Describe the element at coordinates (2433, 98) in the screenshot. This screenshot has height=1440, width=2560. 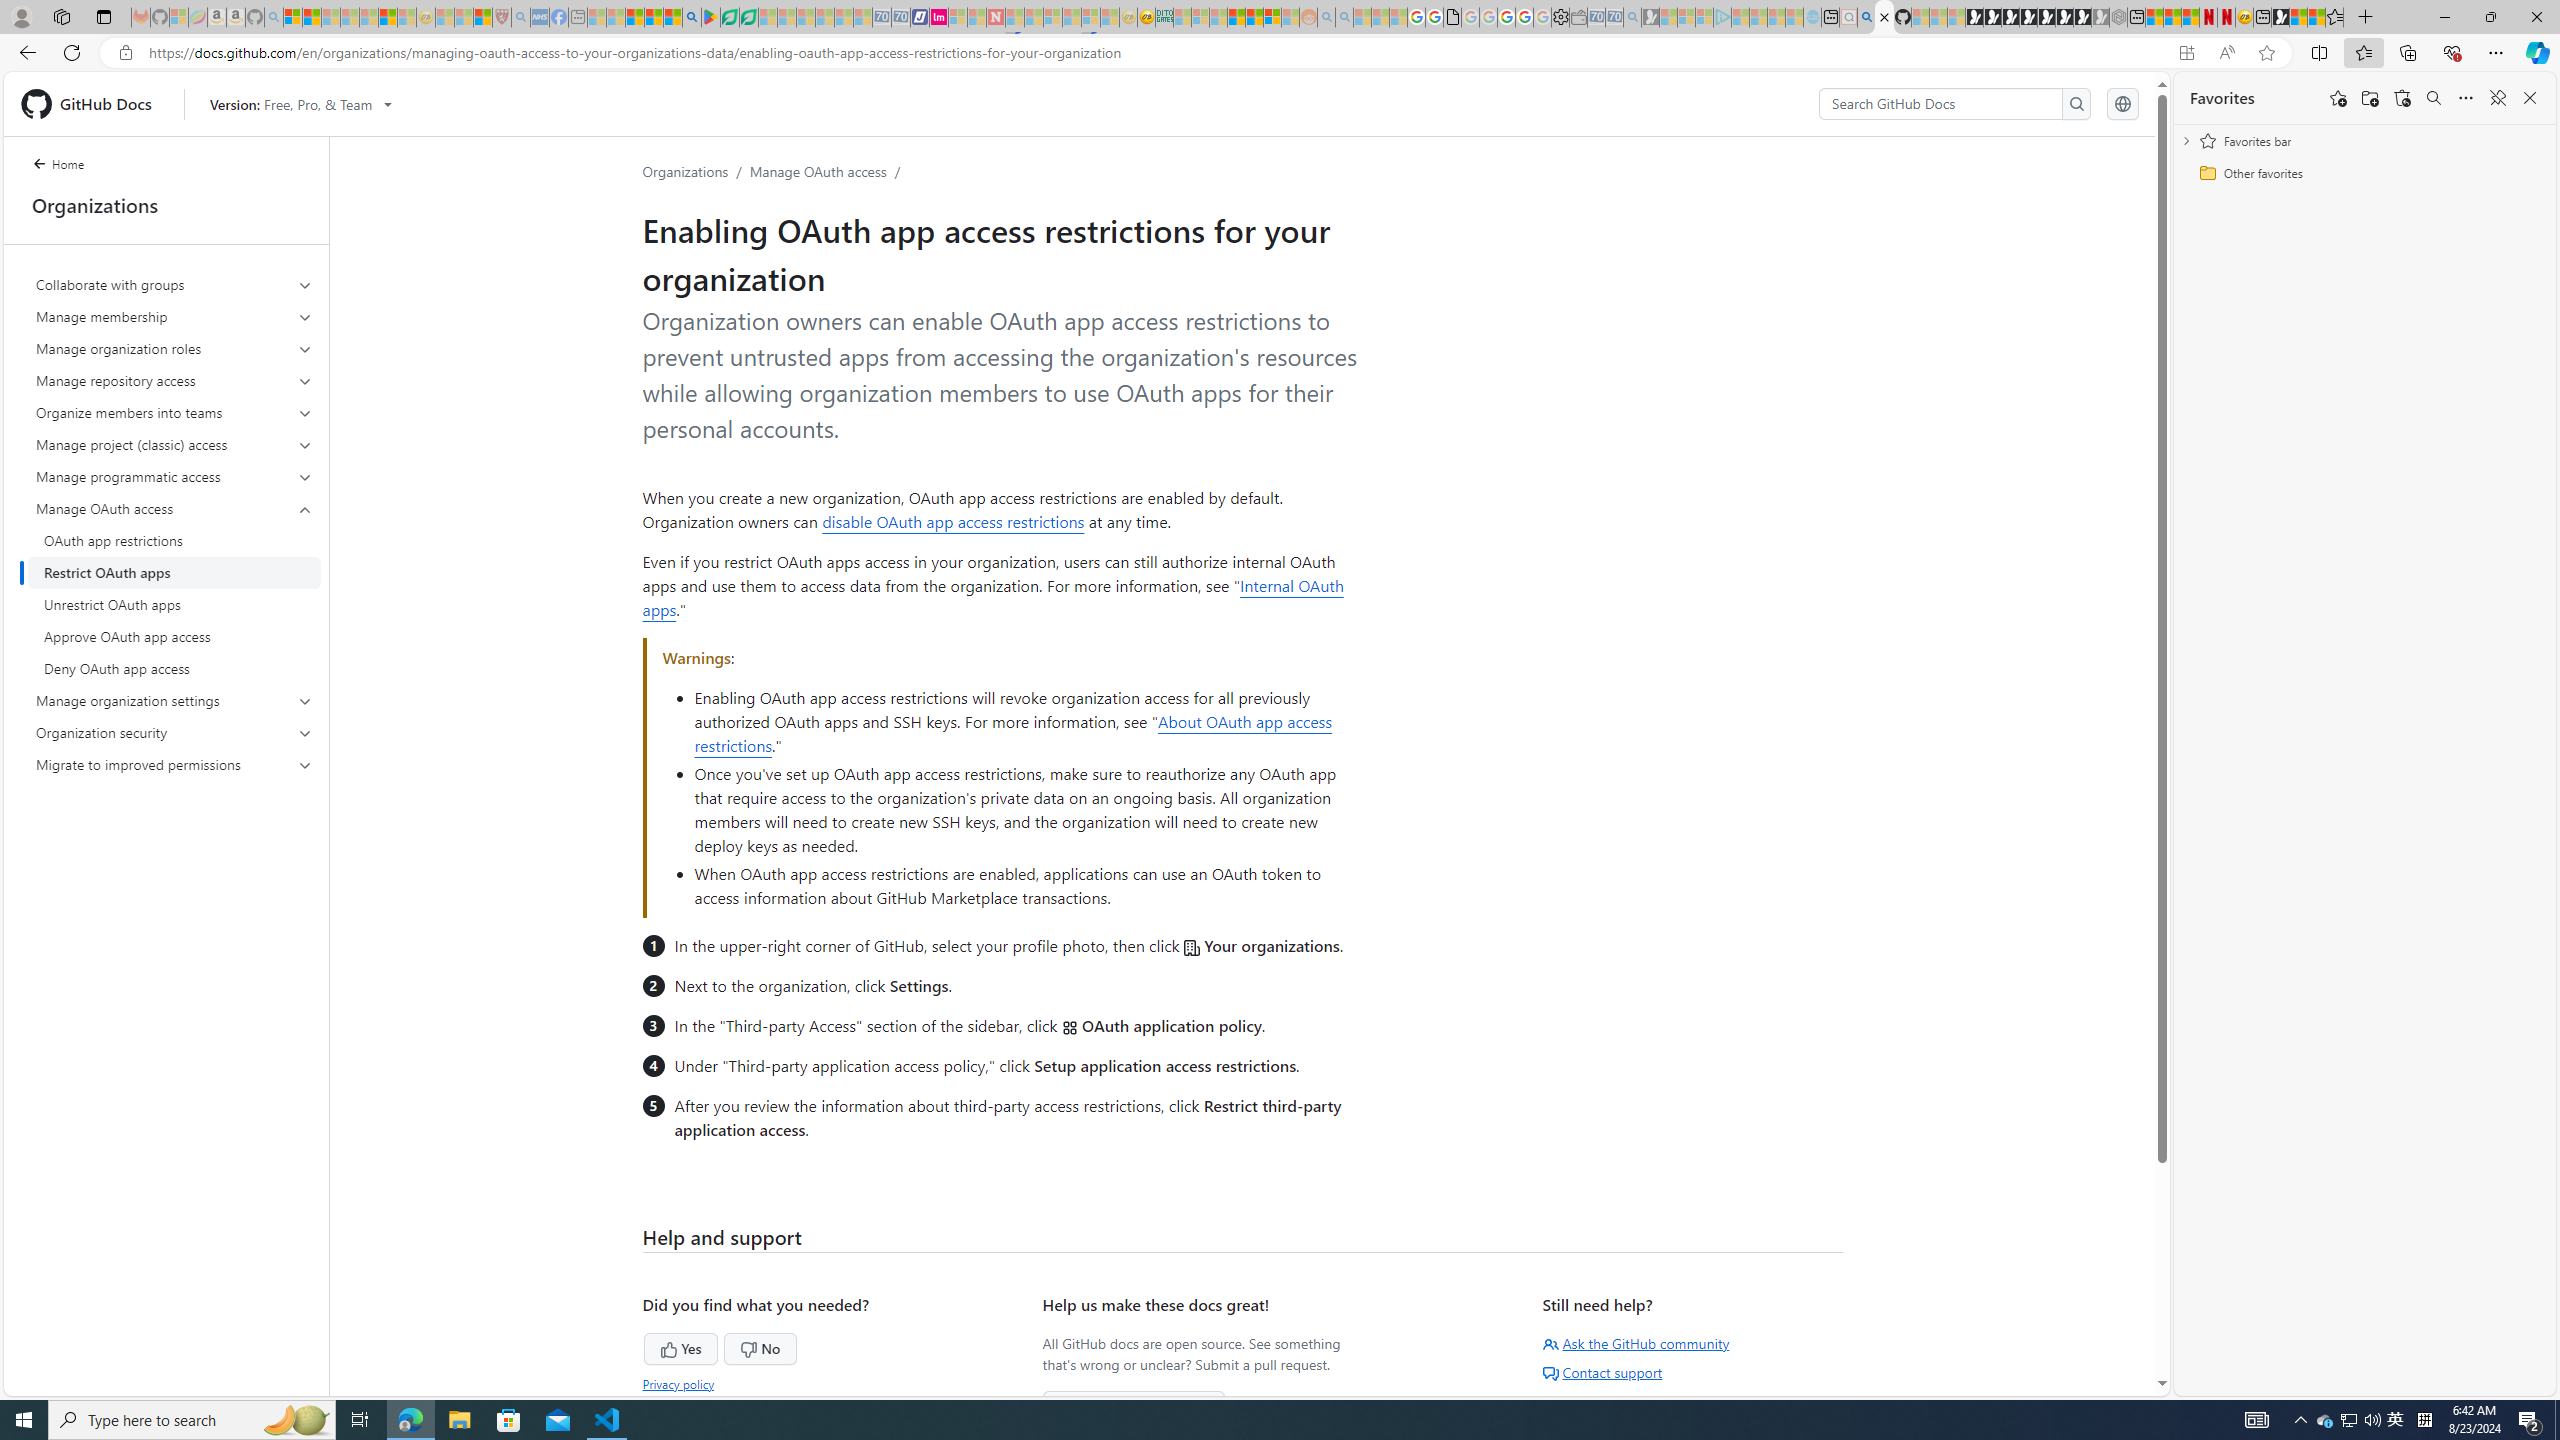
I see `Search favorites` at that location.